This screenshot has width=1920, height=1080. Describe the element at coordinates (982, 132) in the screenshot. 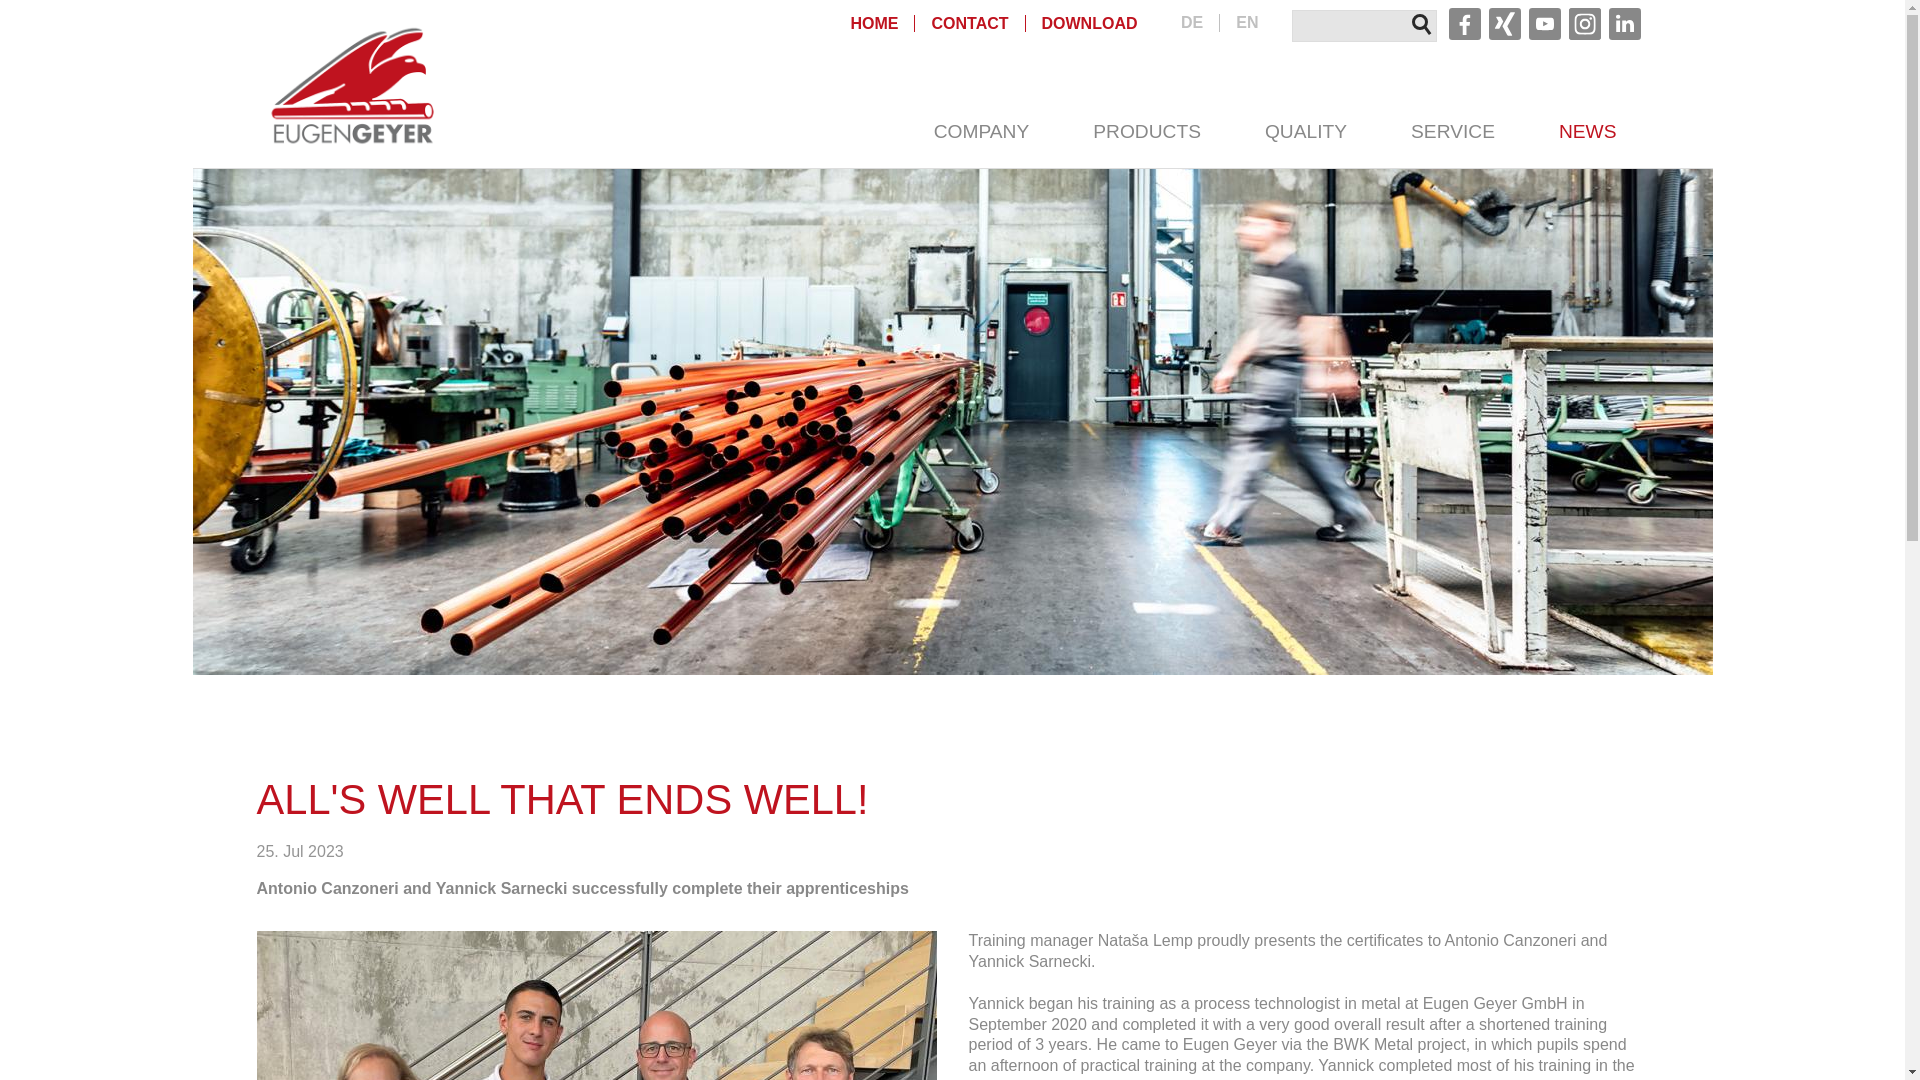

I see `COMPANY` at that location.